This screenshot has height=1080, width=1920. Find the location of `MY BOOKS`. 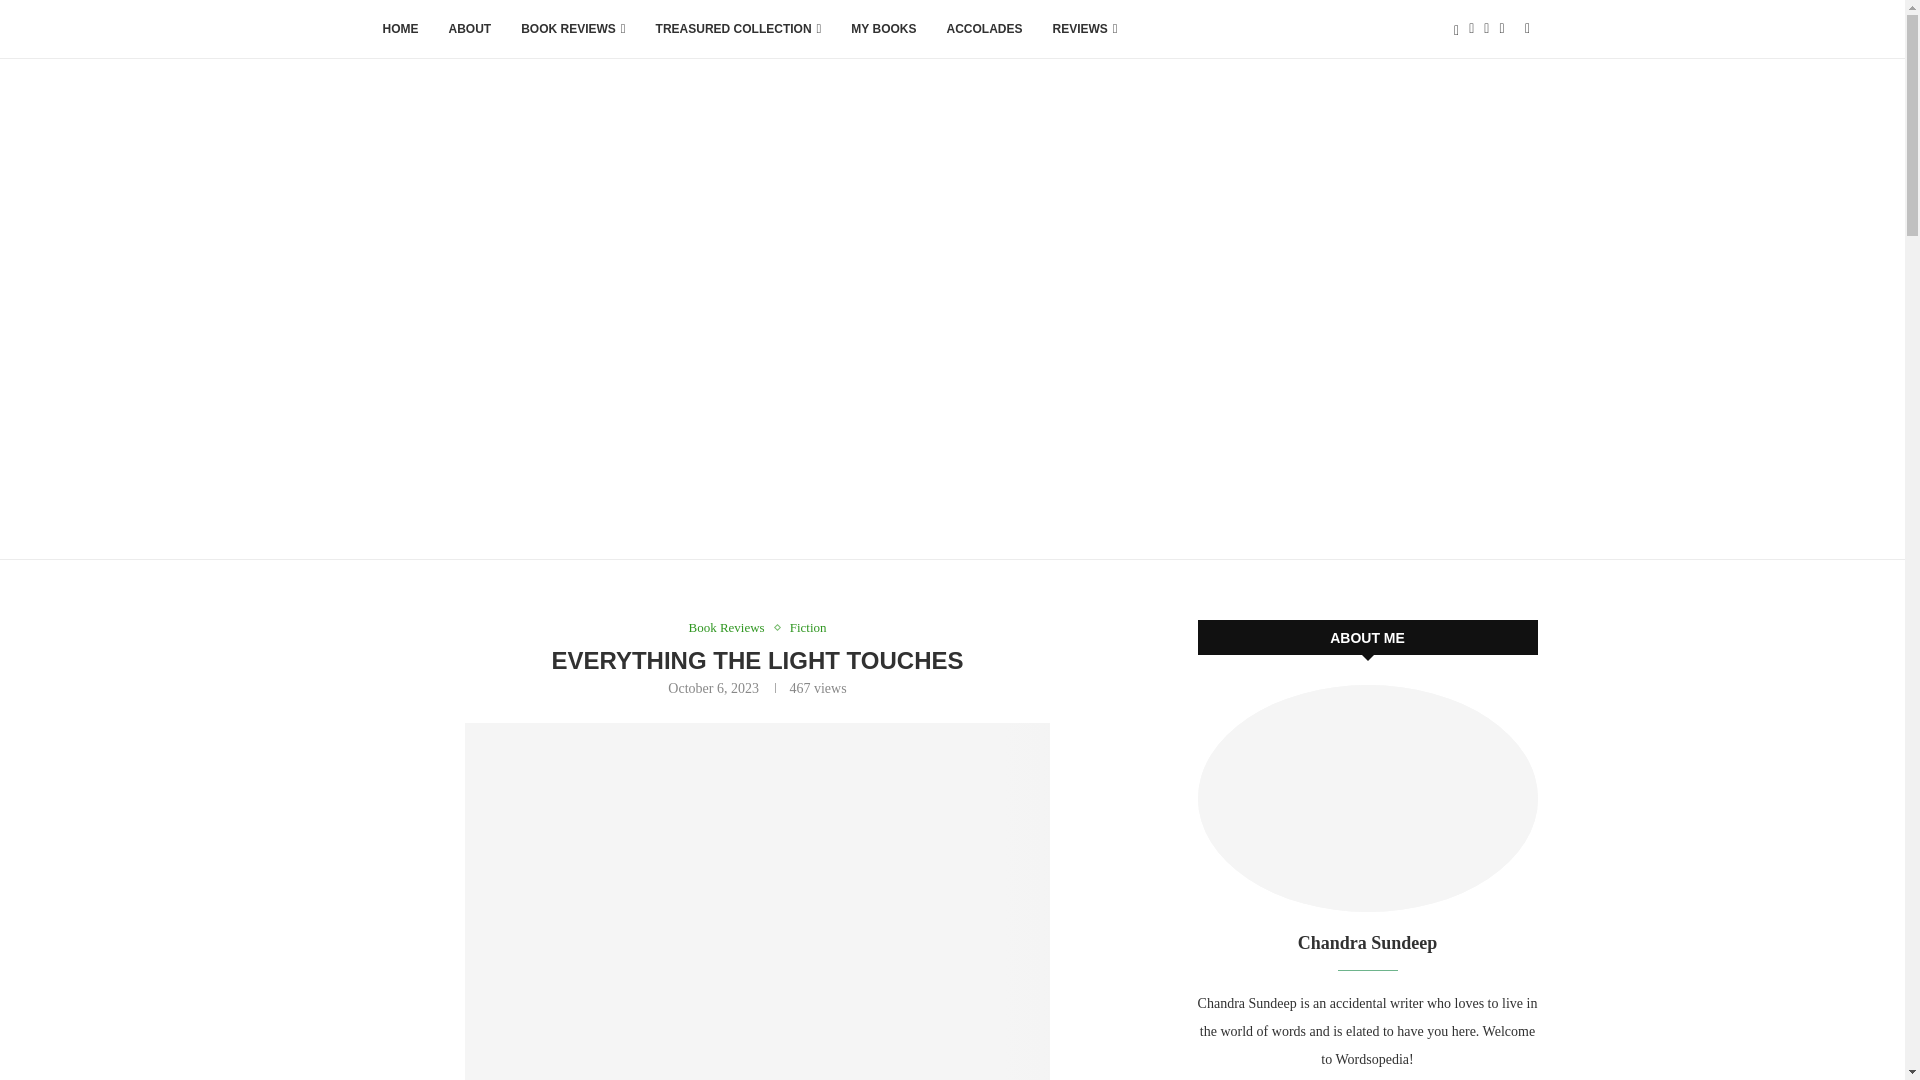

MY BOOKS is located at coordinates (883, 30).